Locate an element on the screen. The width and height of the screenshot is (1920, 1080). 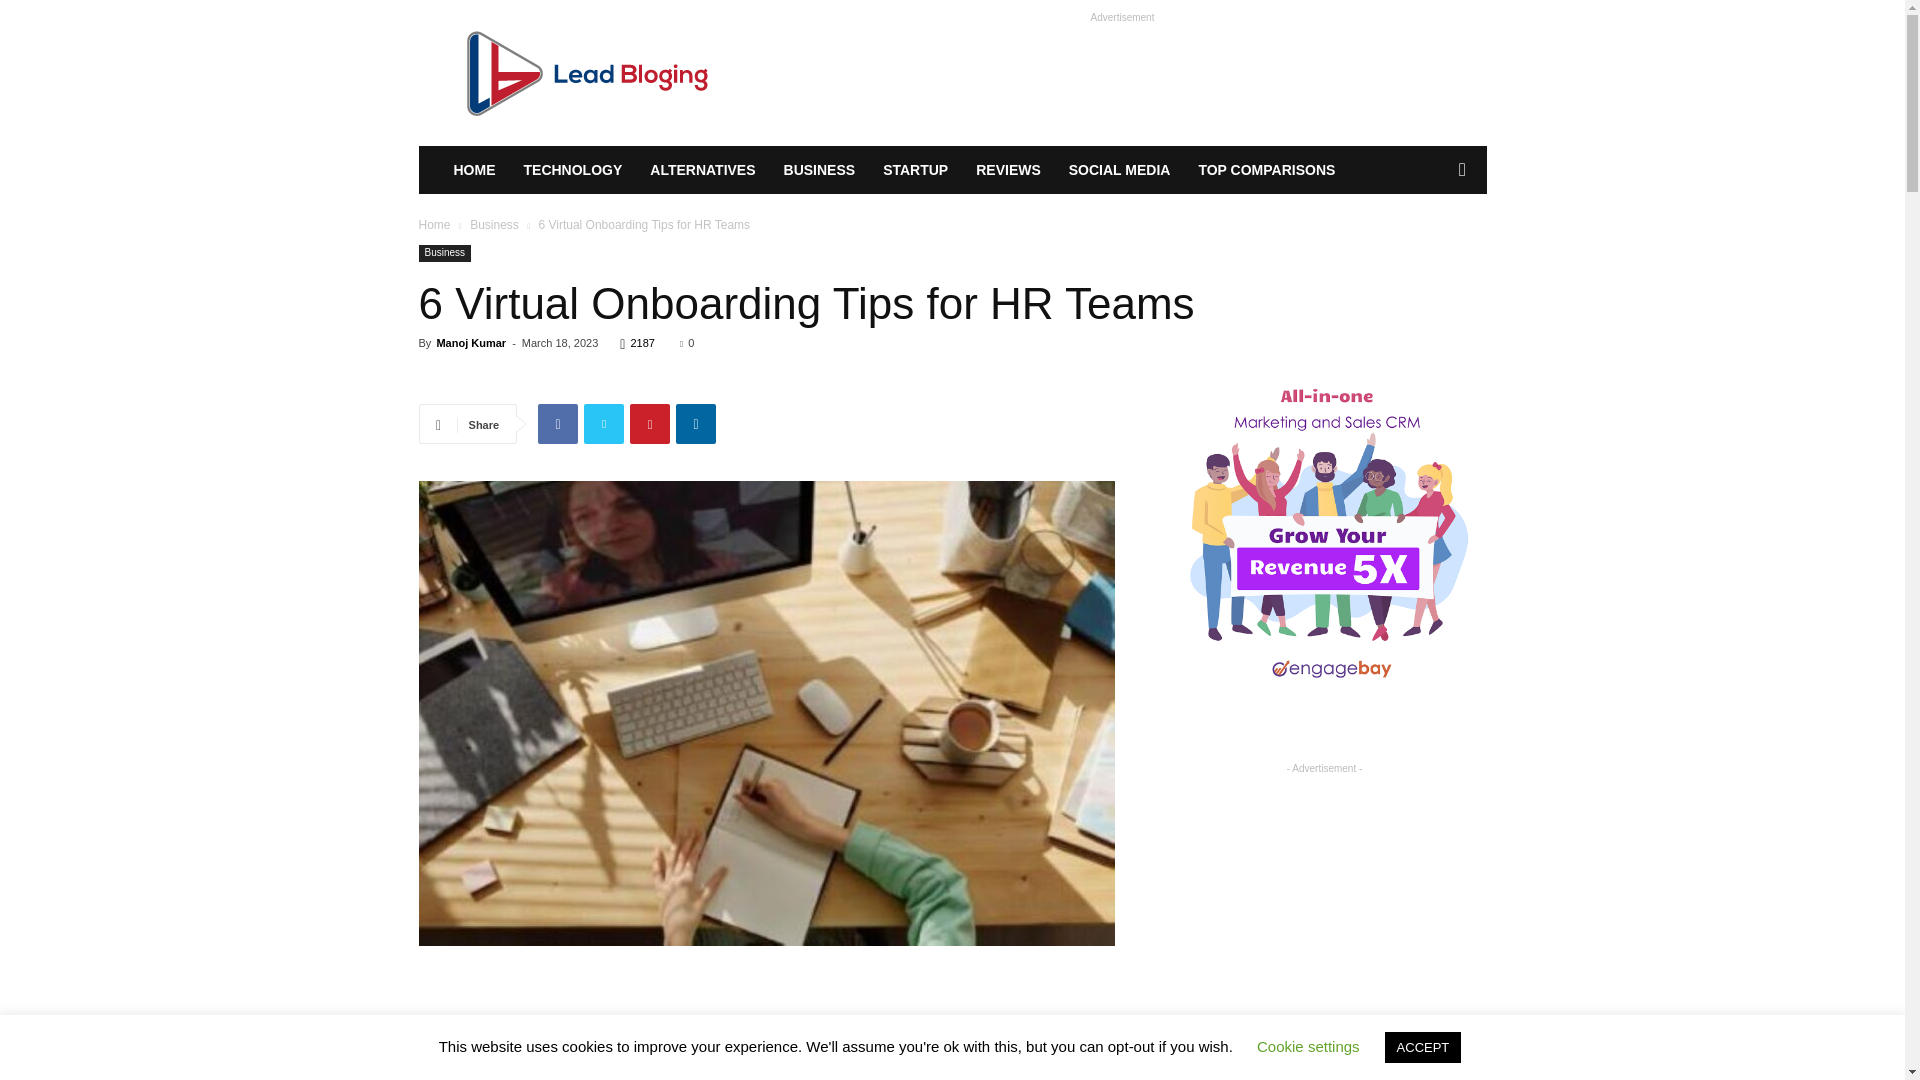
TECHNOLOGY is located at coordinates (574, 170).